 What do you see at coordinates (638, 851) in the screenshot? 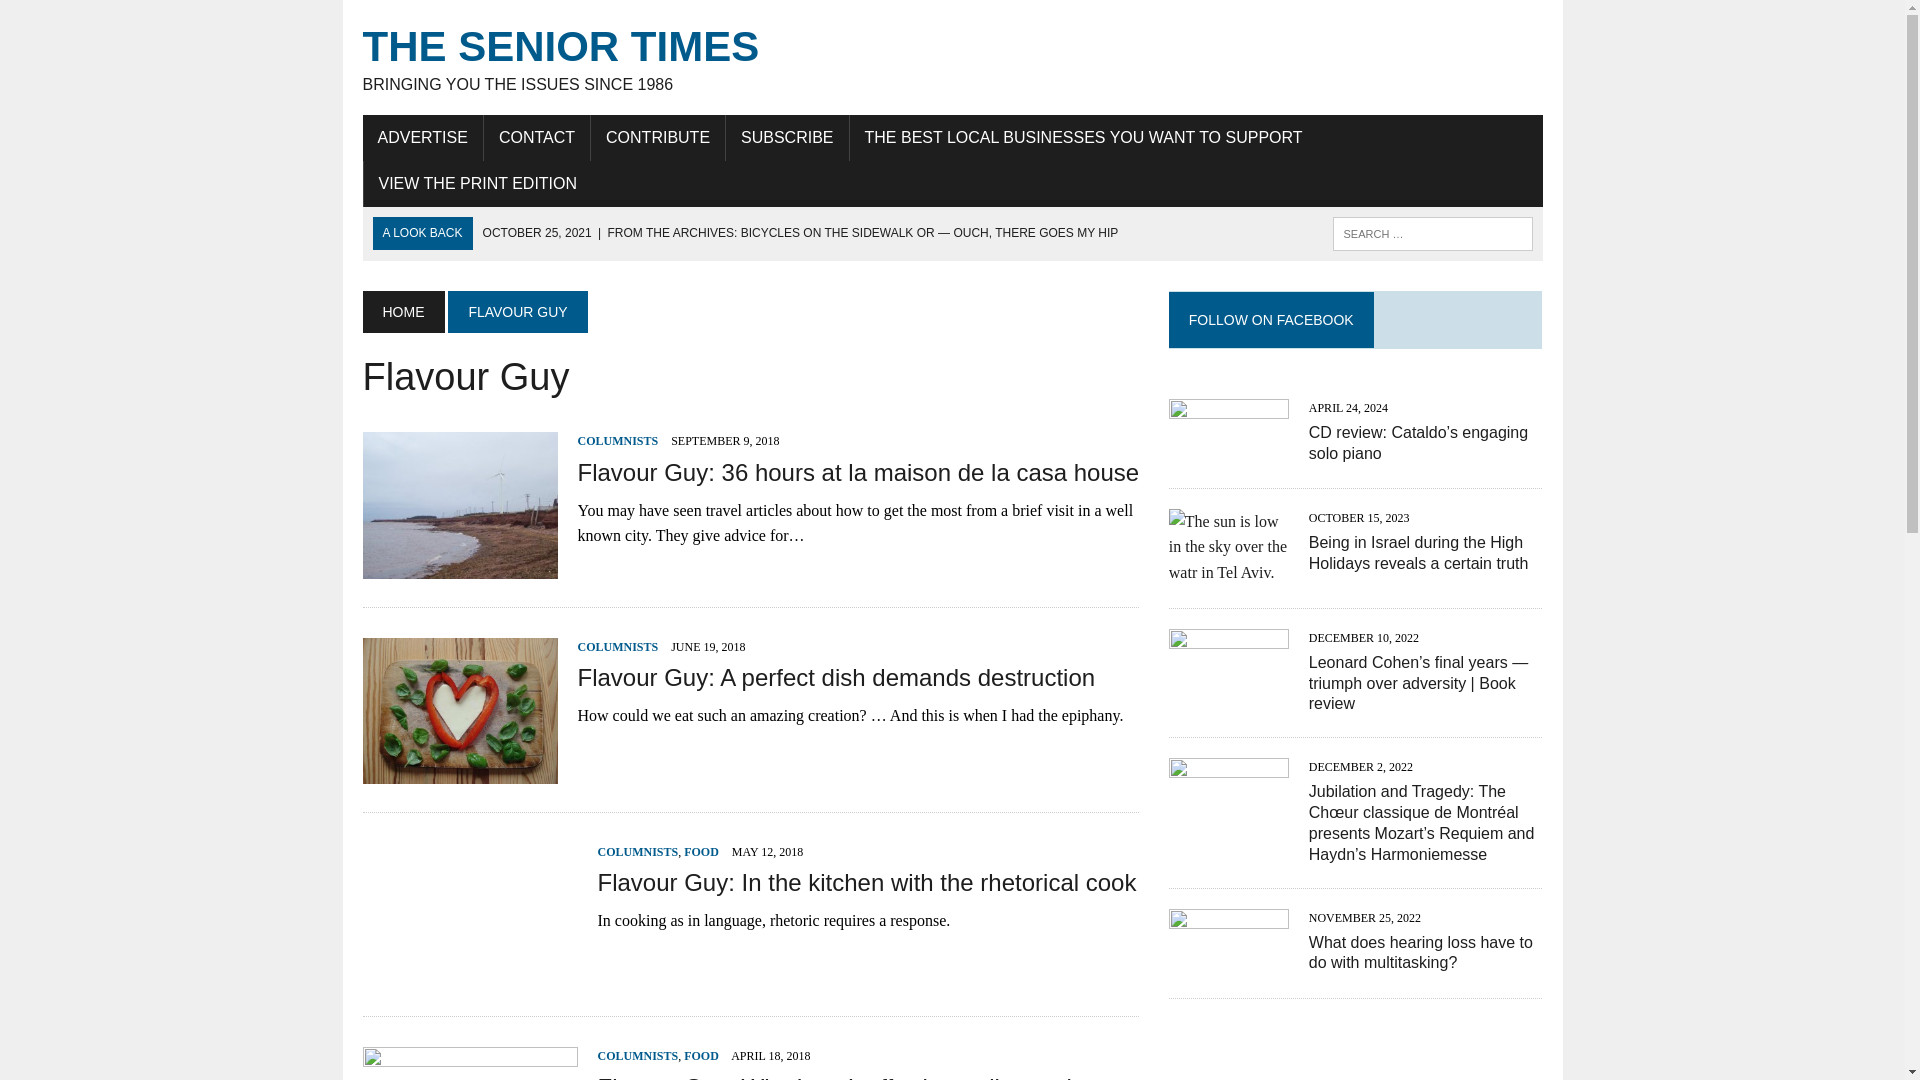
I see `COLUMNISTS` at bounding box center [638, 851].